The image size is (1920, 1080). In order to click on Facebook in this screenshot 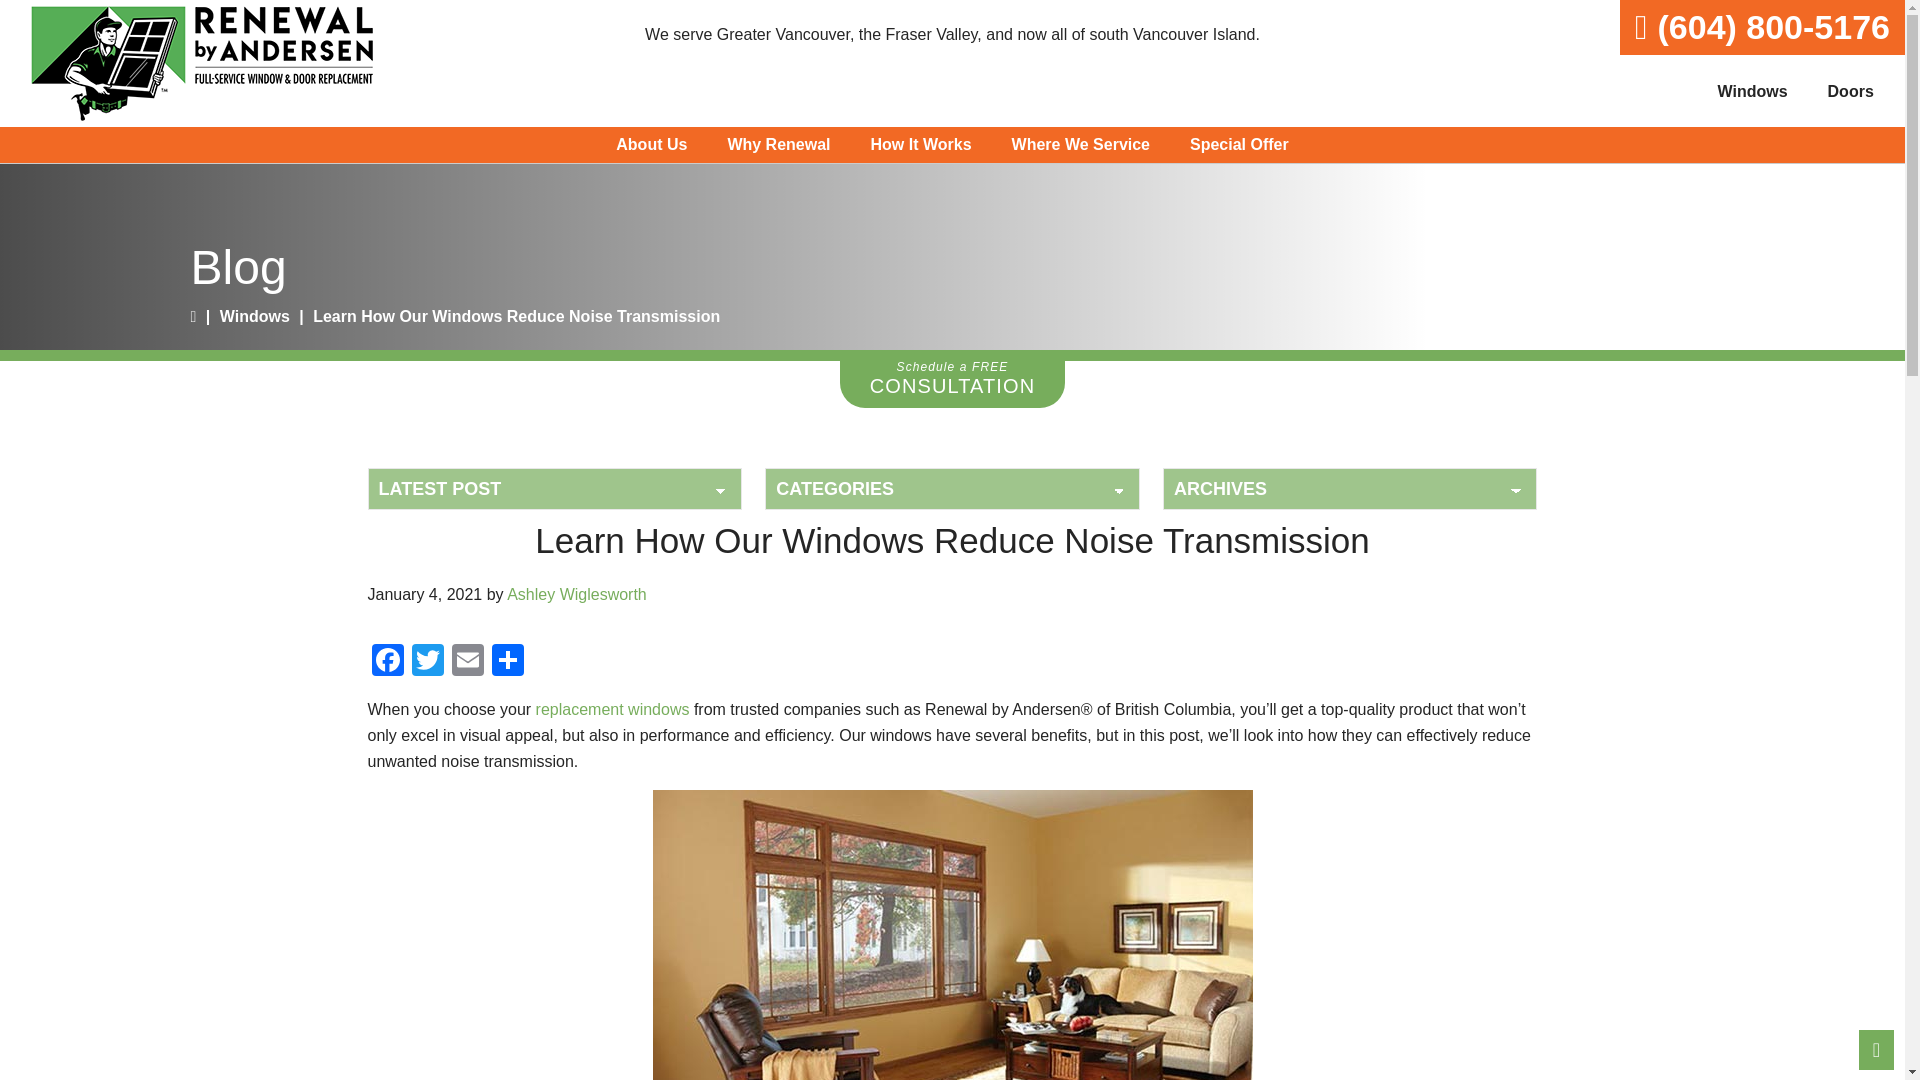, I will do `click(388, 662)`.